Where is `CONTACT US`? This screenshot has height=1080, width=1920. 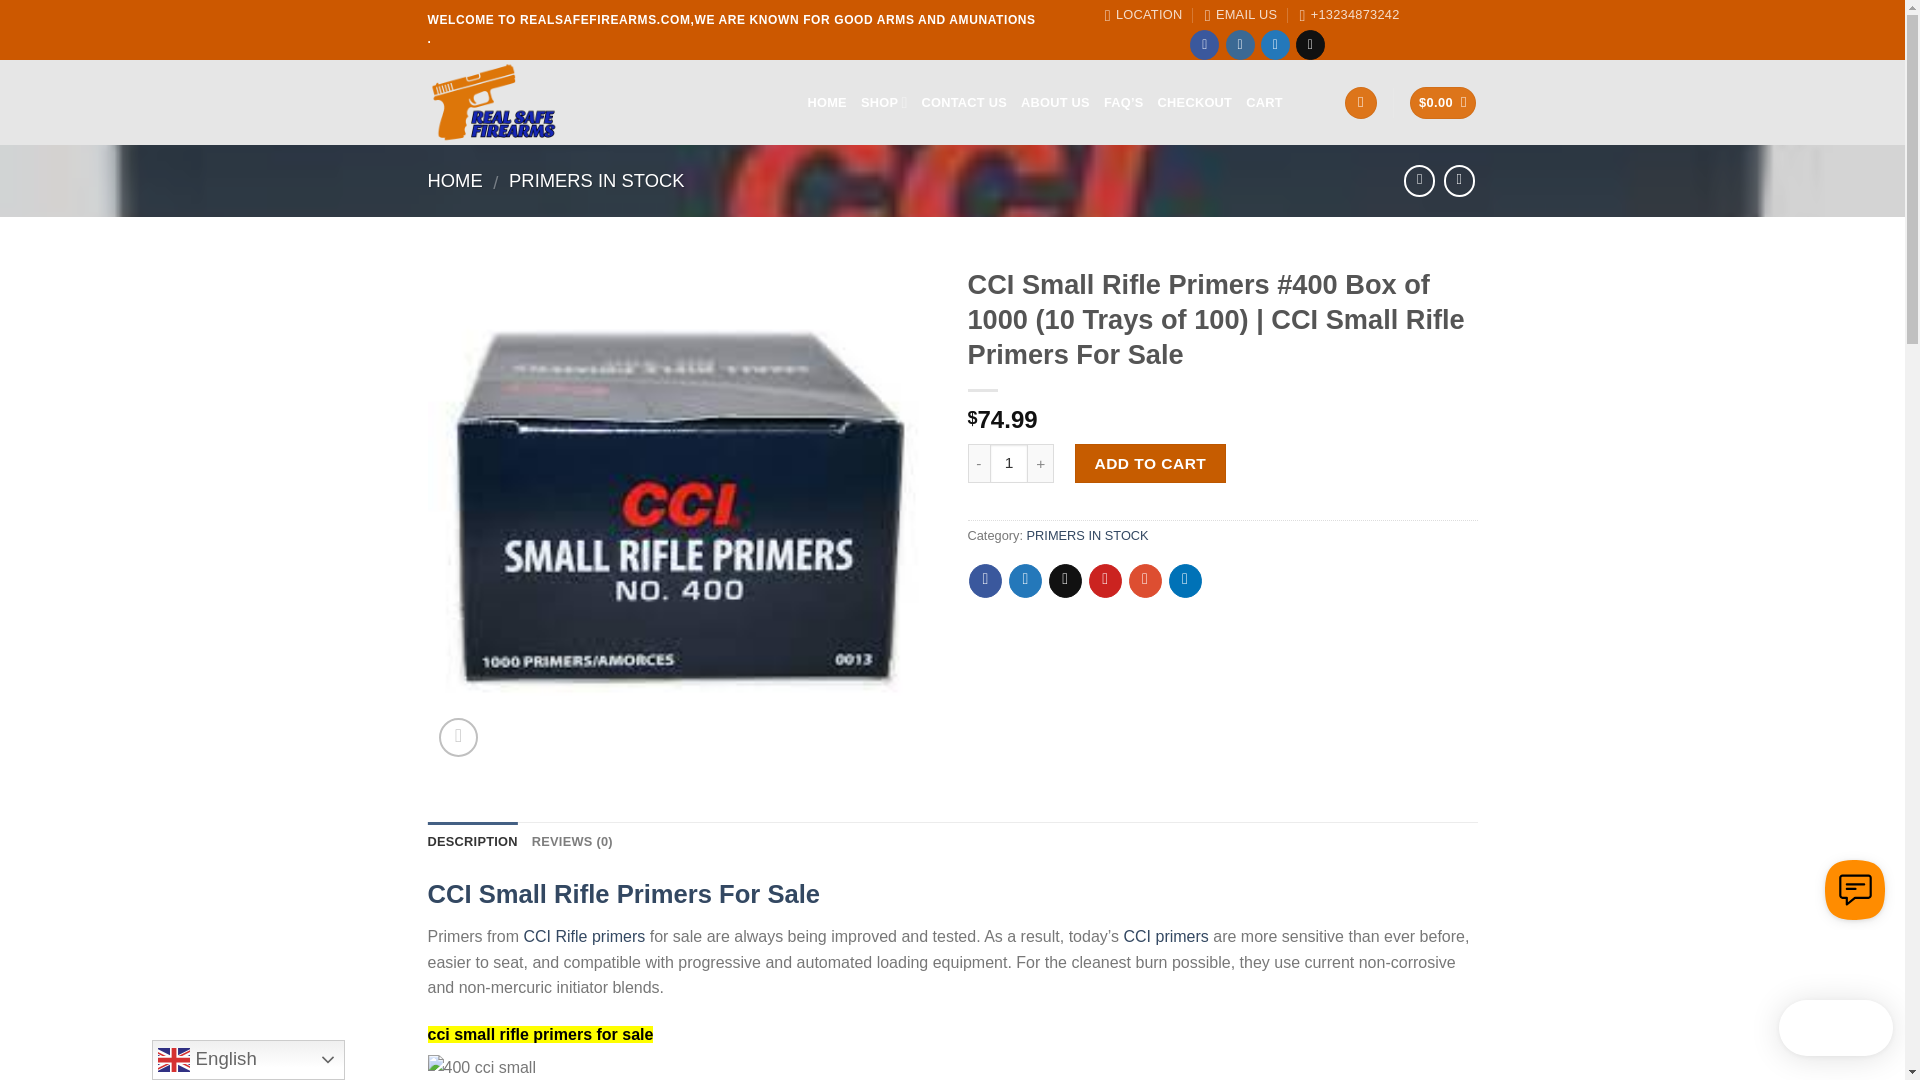
CONTACT US is located at coordinates (964, 103).